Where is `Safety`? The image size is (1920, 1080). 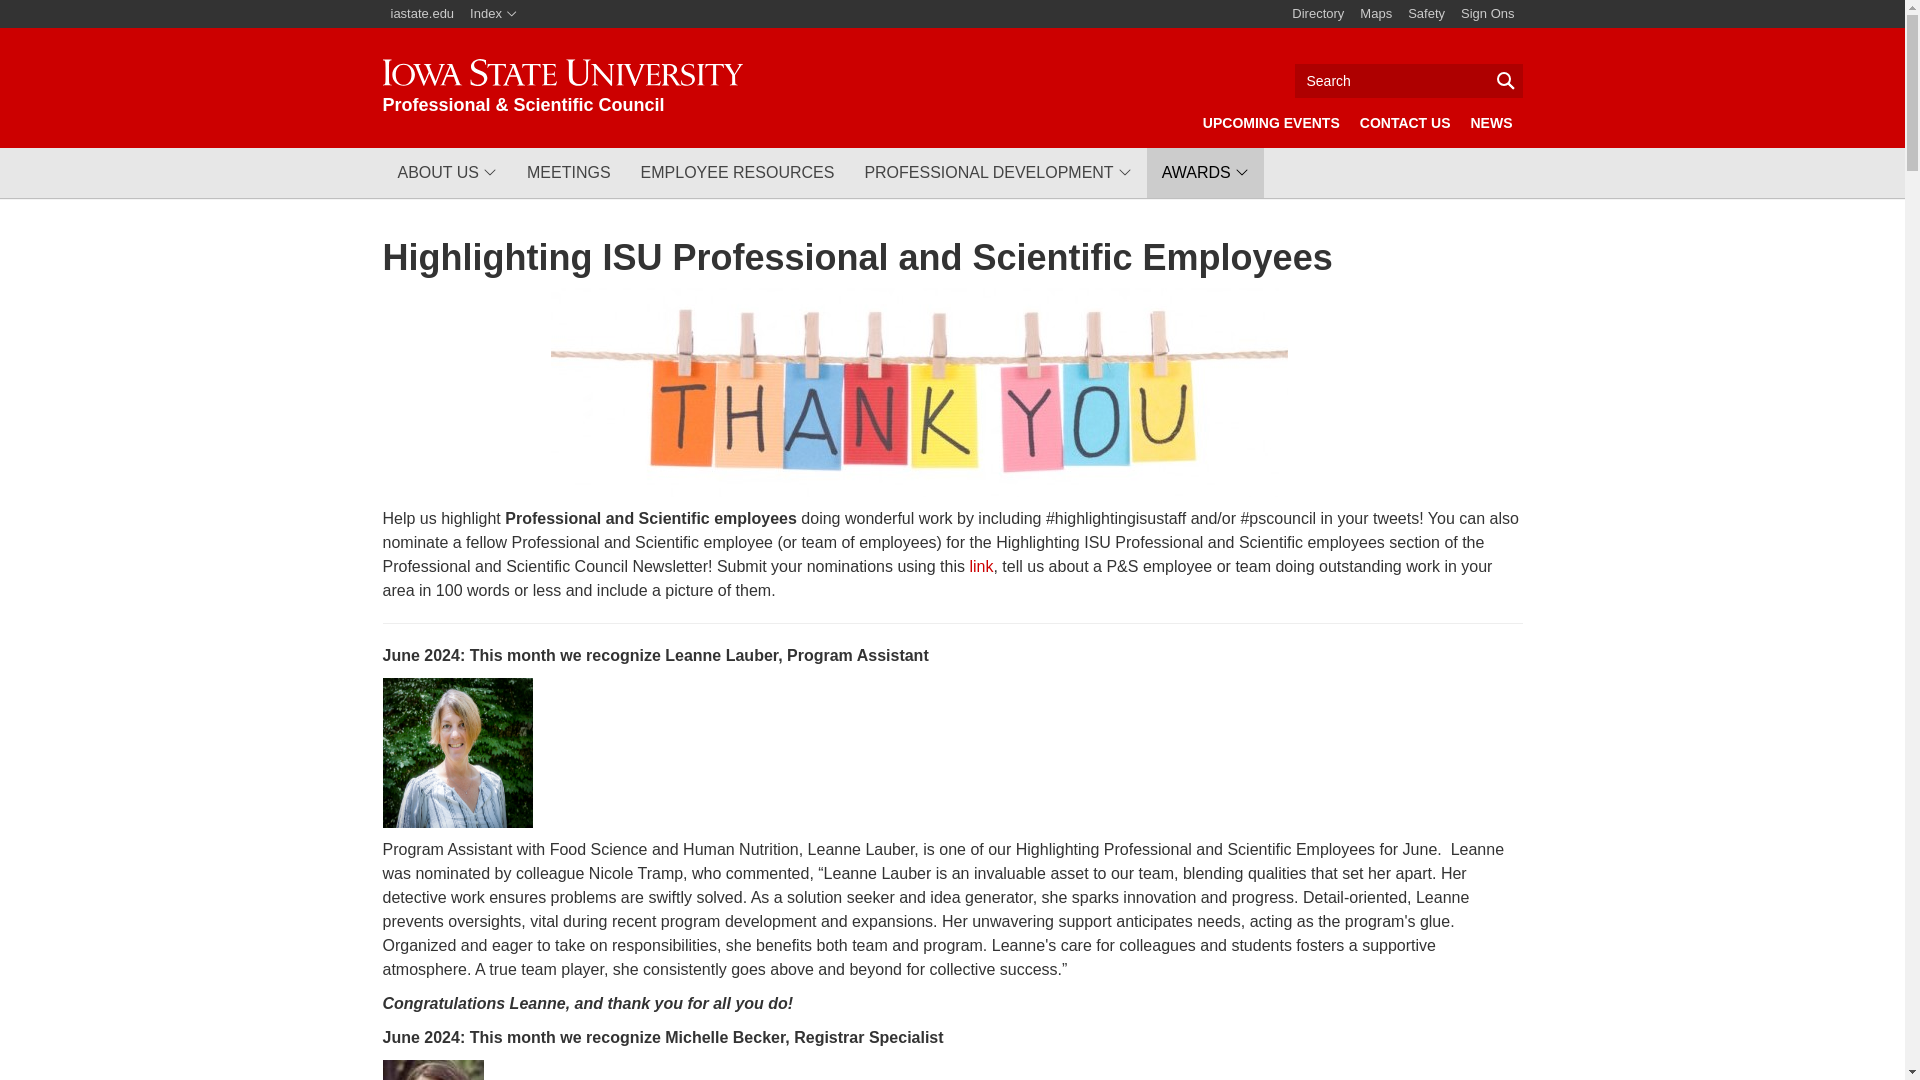
Safety is located at coordinates (1426, 14).